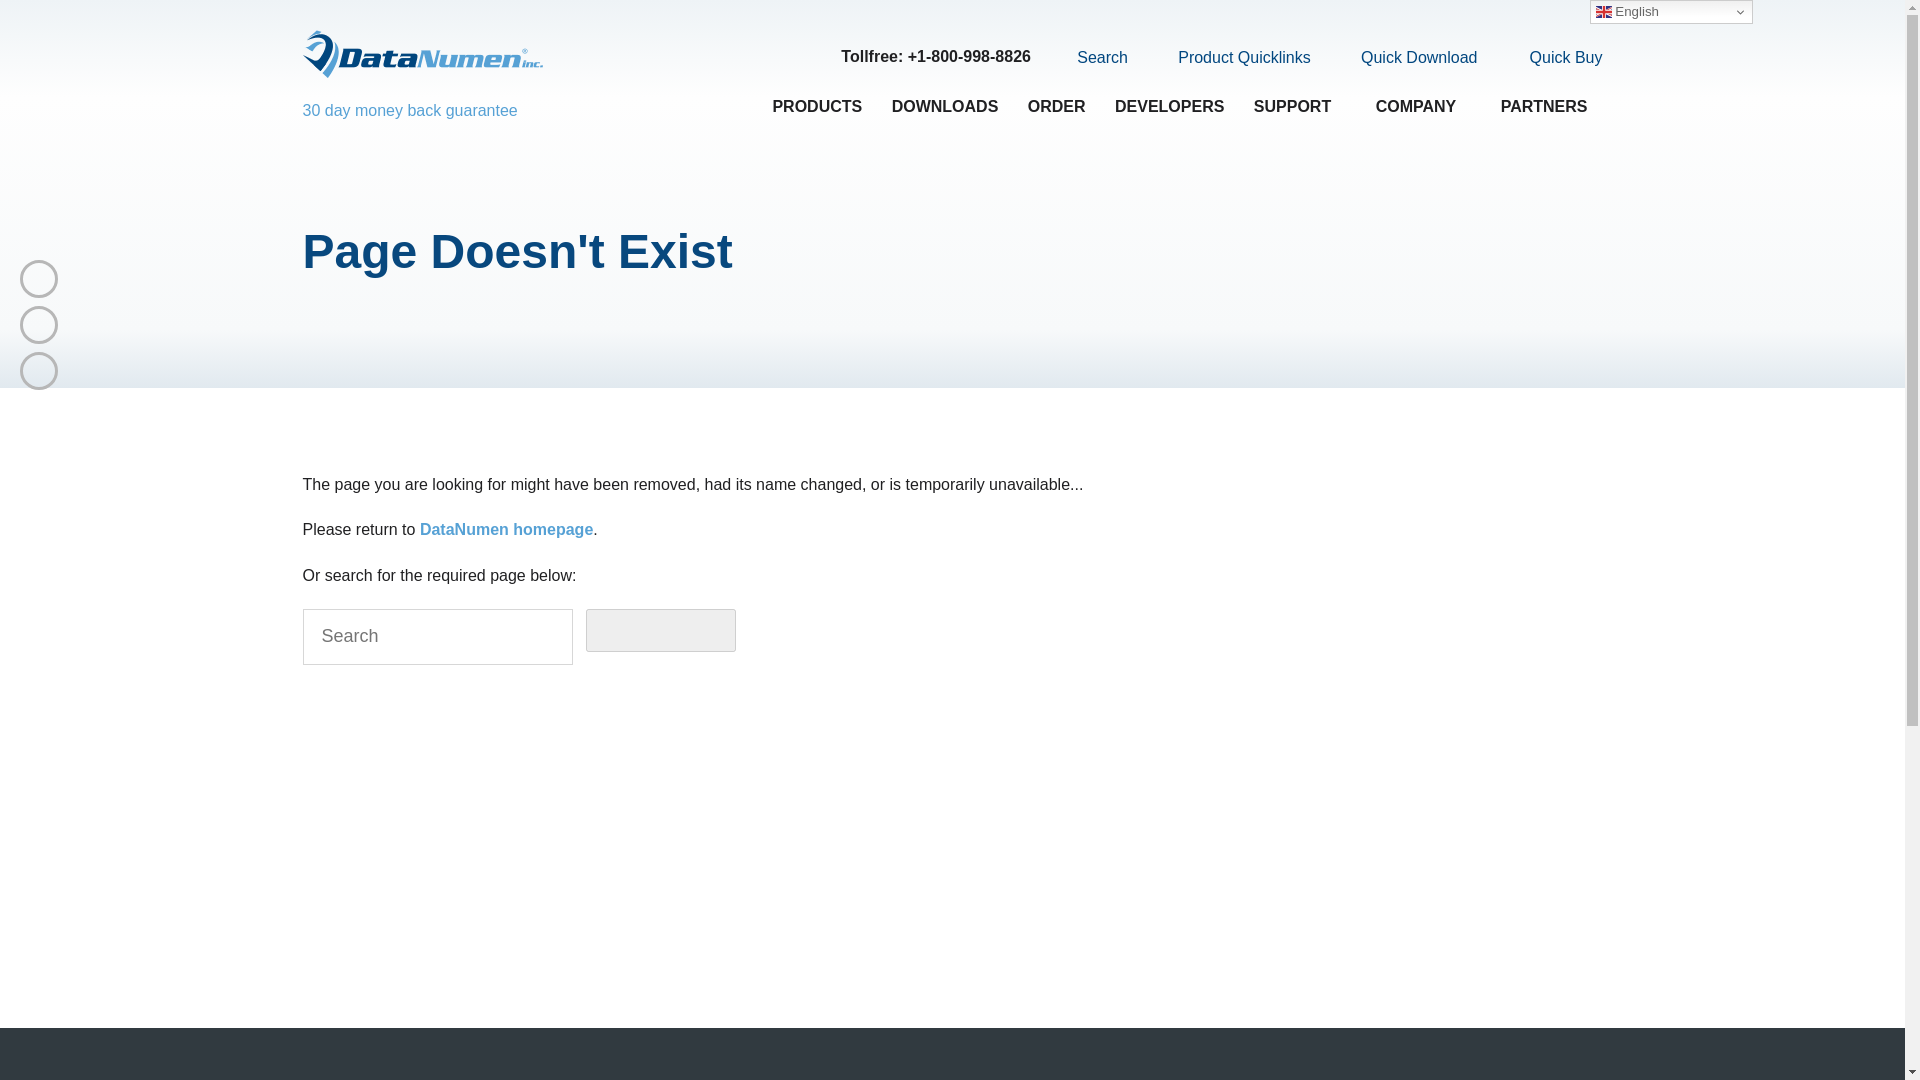 The image size is (1920, 1080). What do you see at coordinates (1232, 58) in the screenshot?
I see `Product Quicklinks` at bounding box center [1232, 58].